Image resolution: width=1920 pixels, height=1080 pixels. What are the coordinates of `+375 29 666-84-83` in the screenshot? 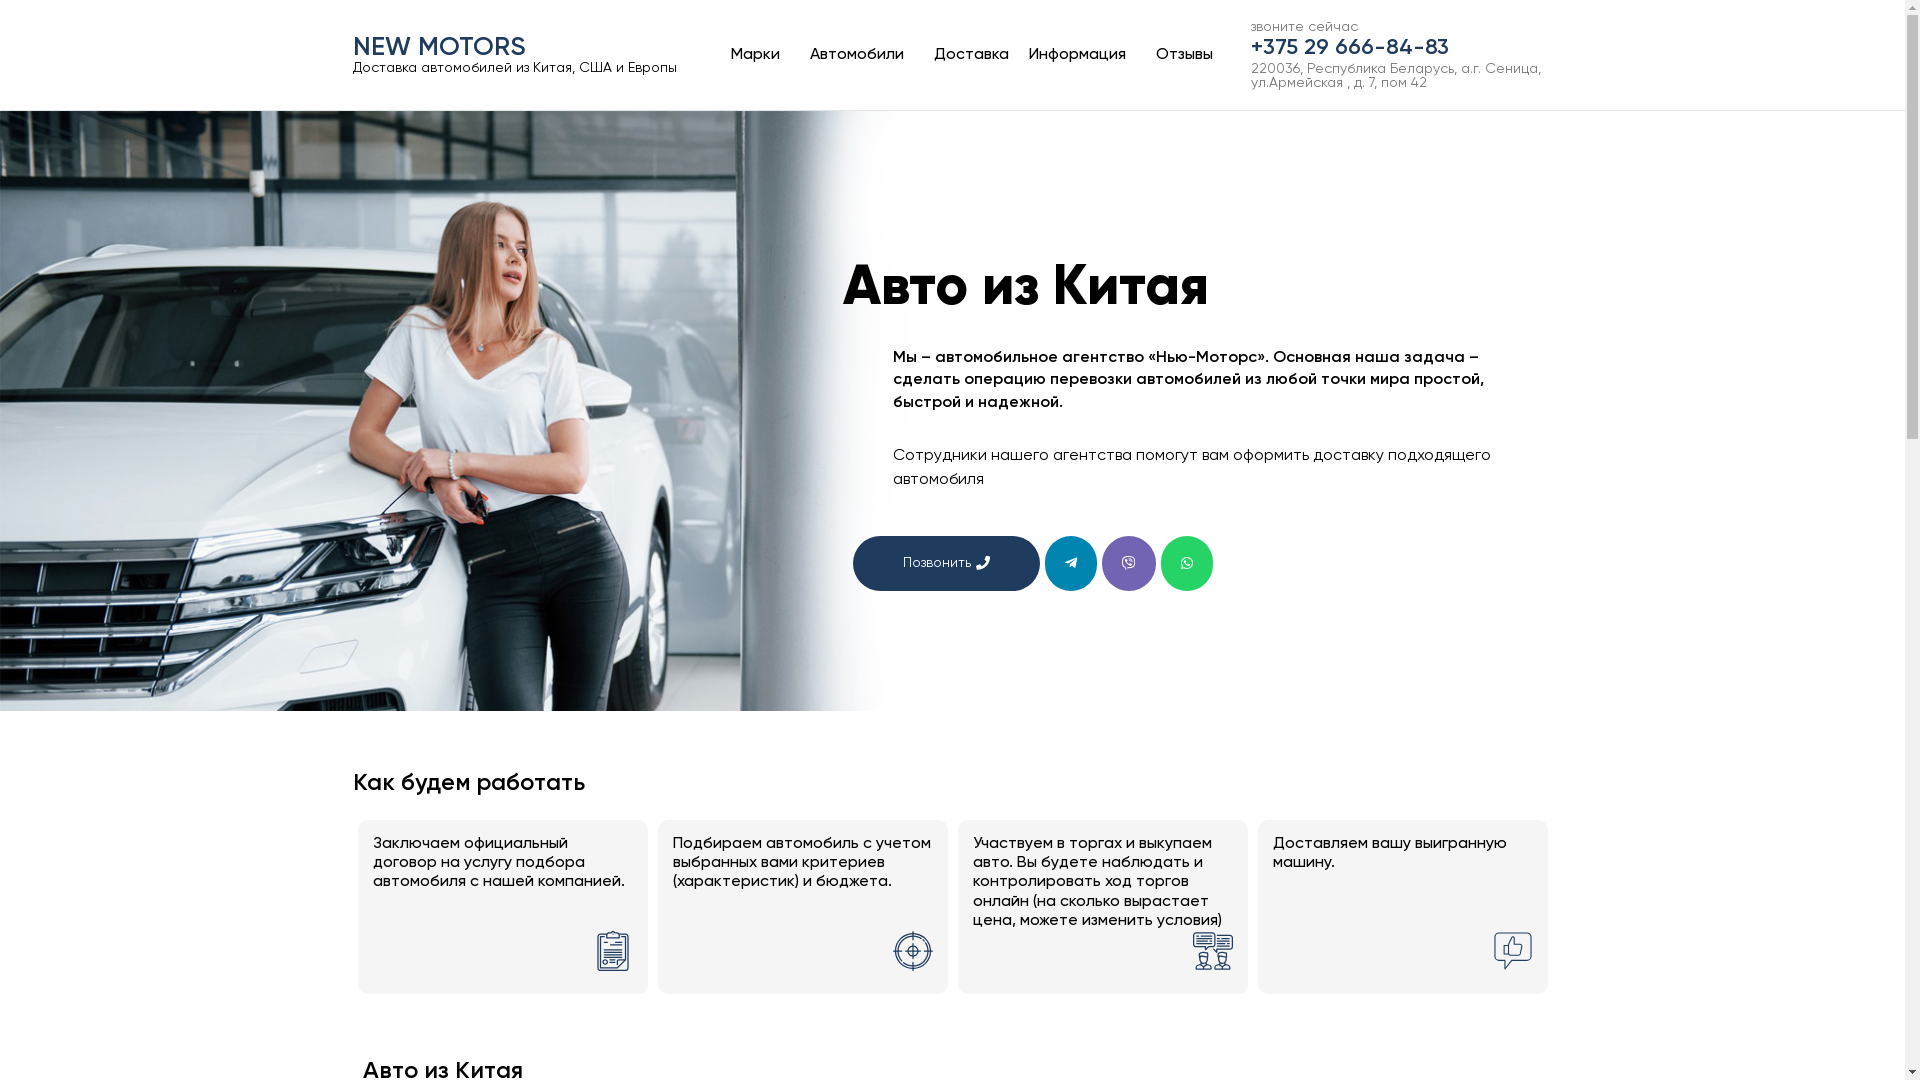 It's located at (1350, 48).